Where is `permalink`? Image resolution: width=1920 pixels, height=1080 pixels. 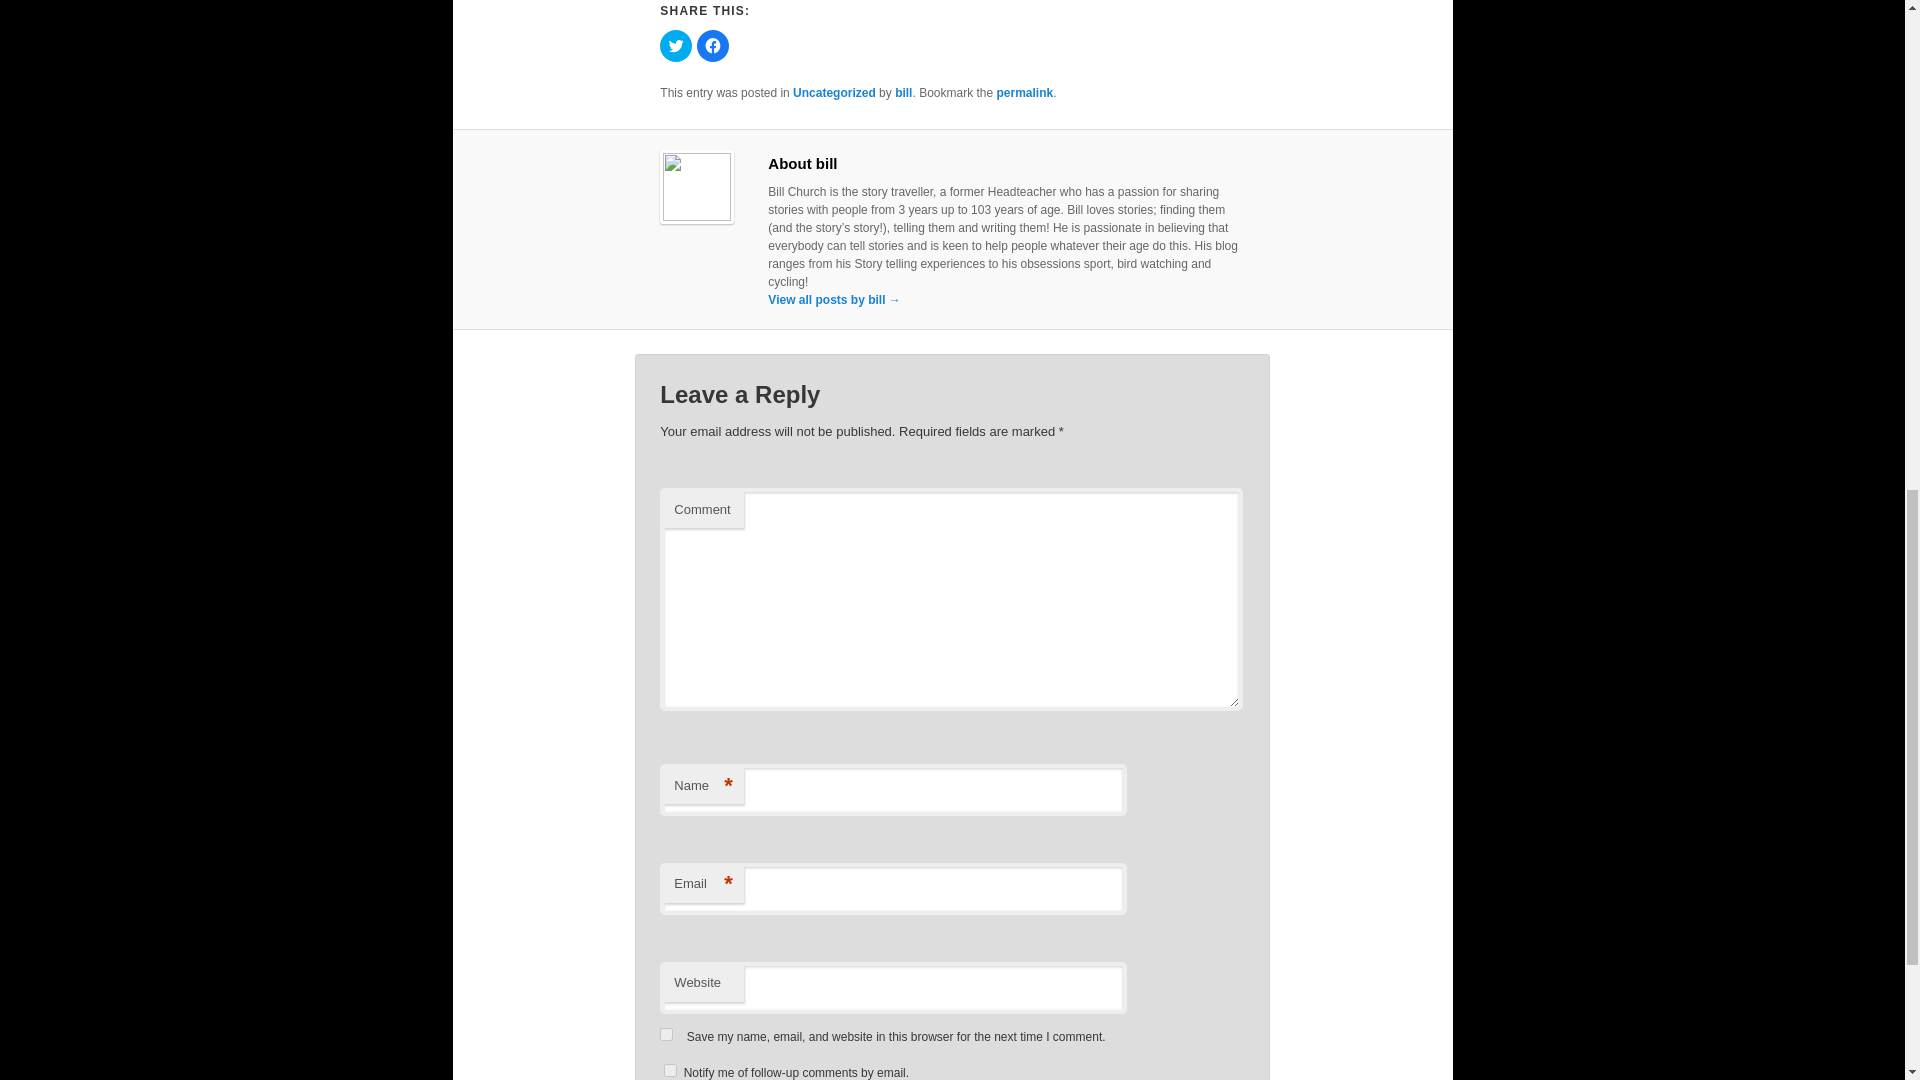 permalink is located at coordinates (1025, 93).